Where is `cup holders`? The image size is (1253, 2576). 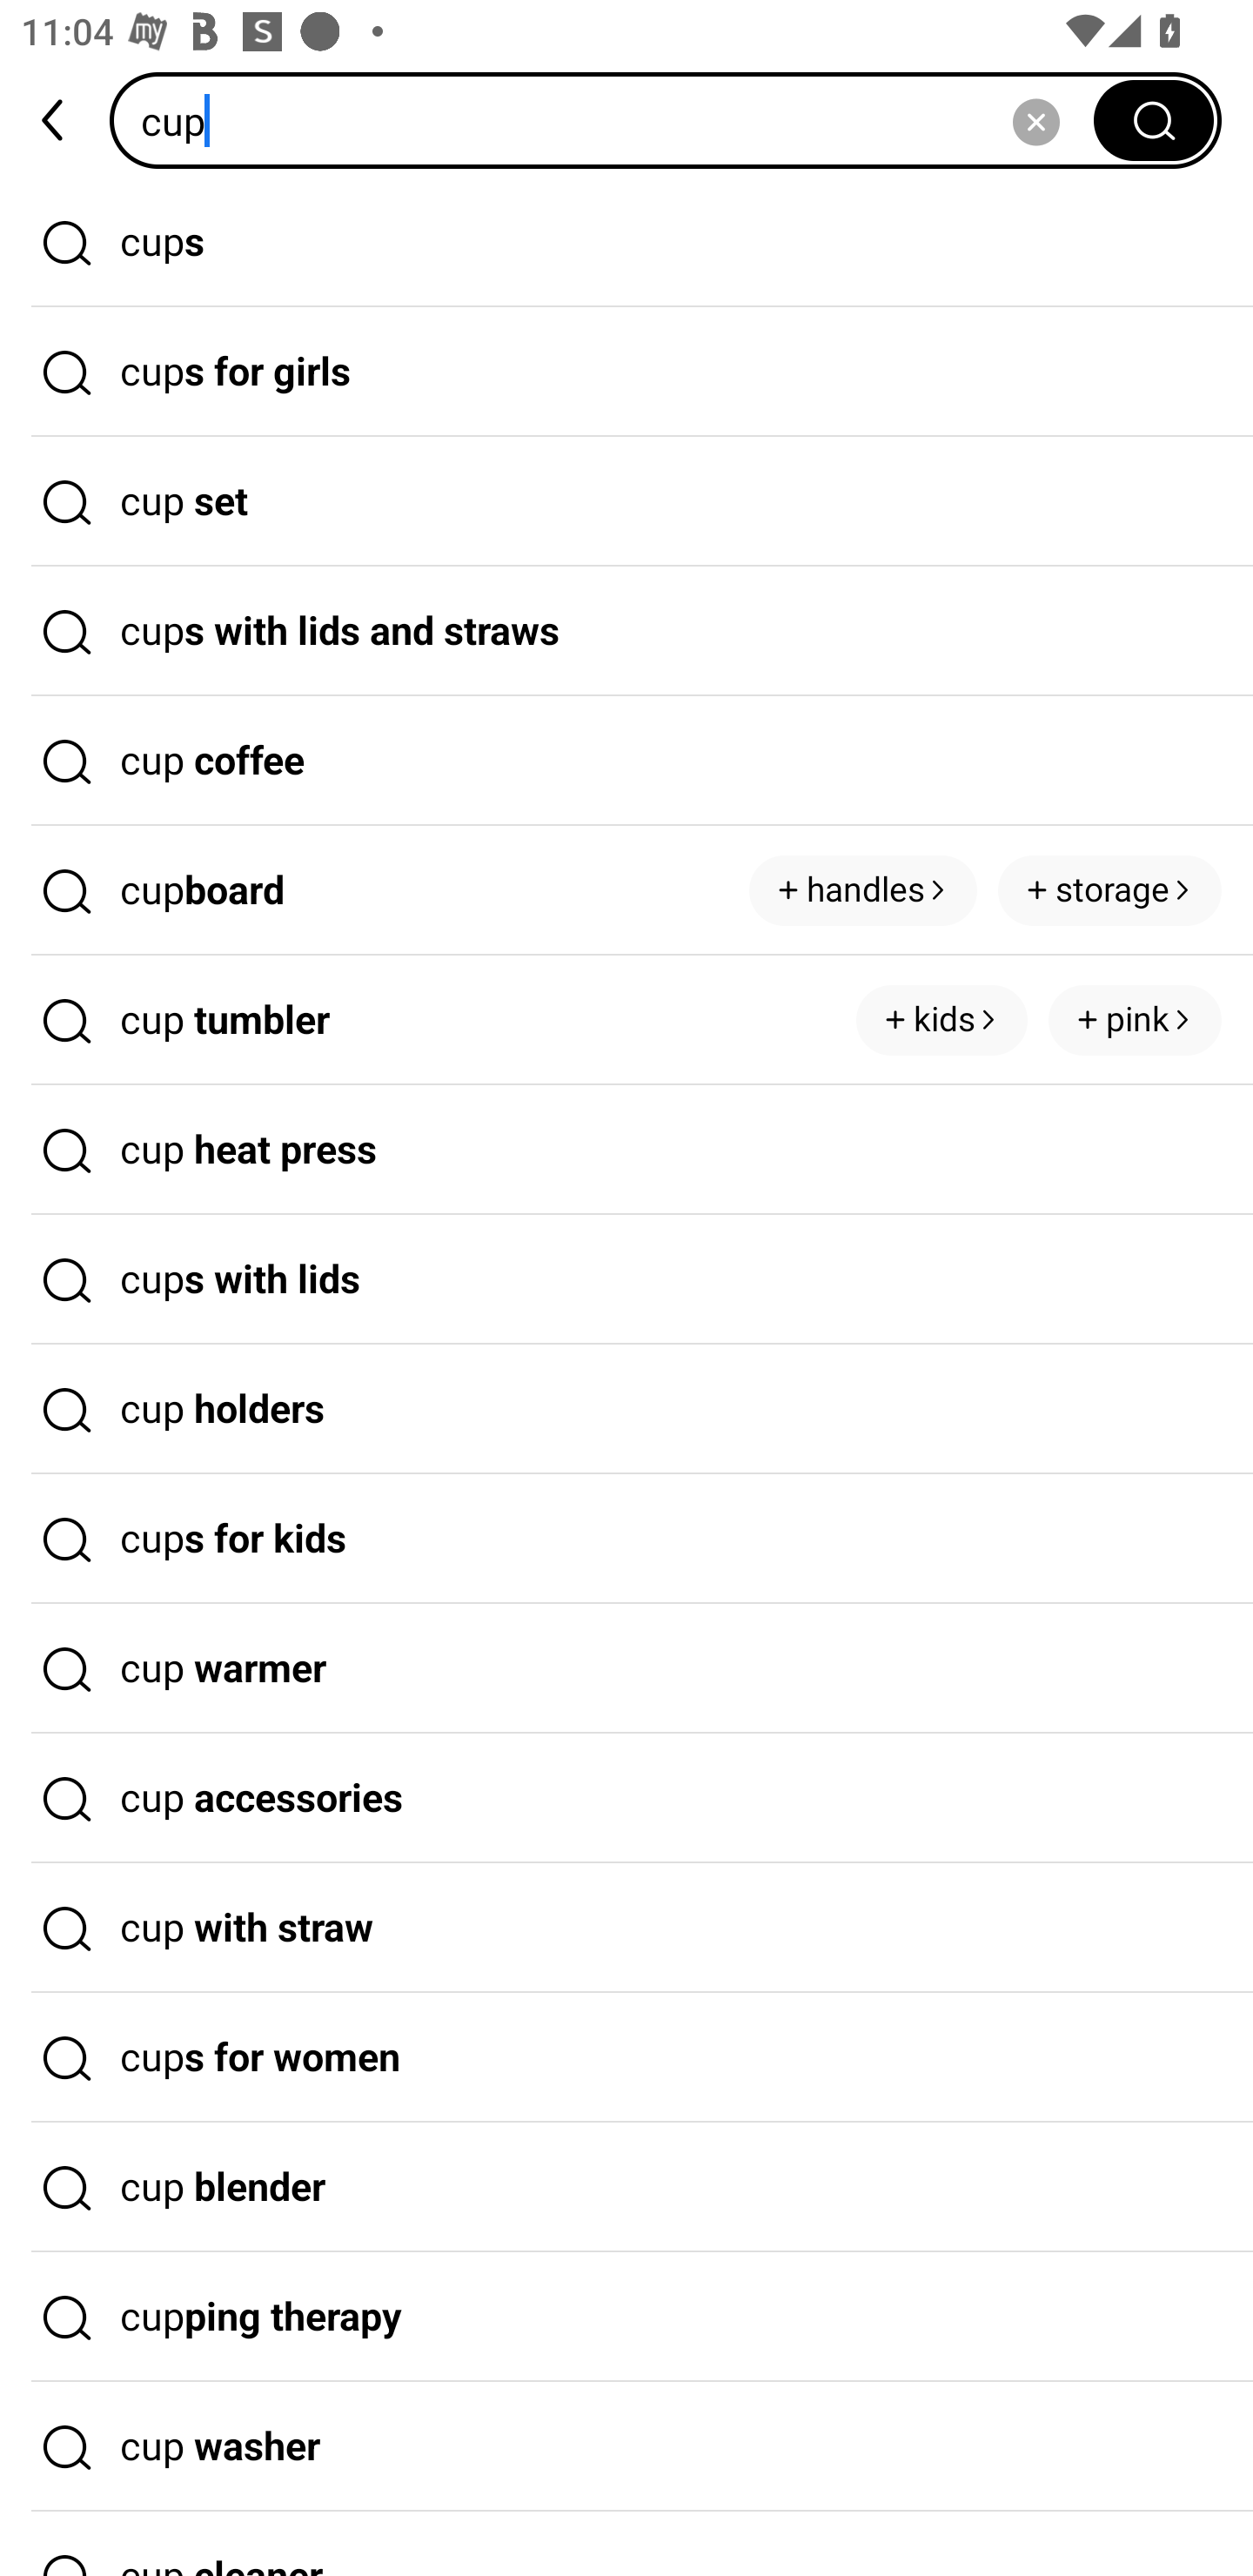
cup holders is located at coordinates (626, 1409).